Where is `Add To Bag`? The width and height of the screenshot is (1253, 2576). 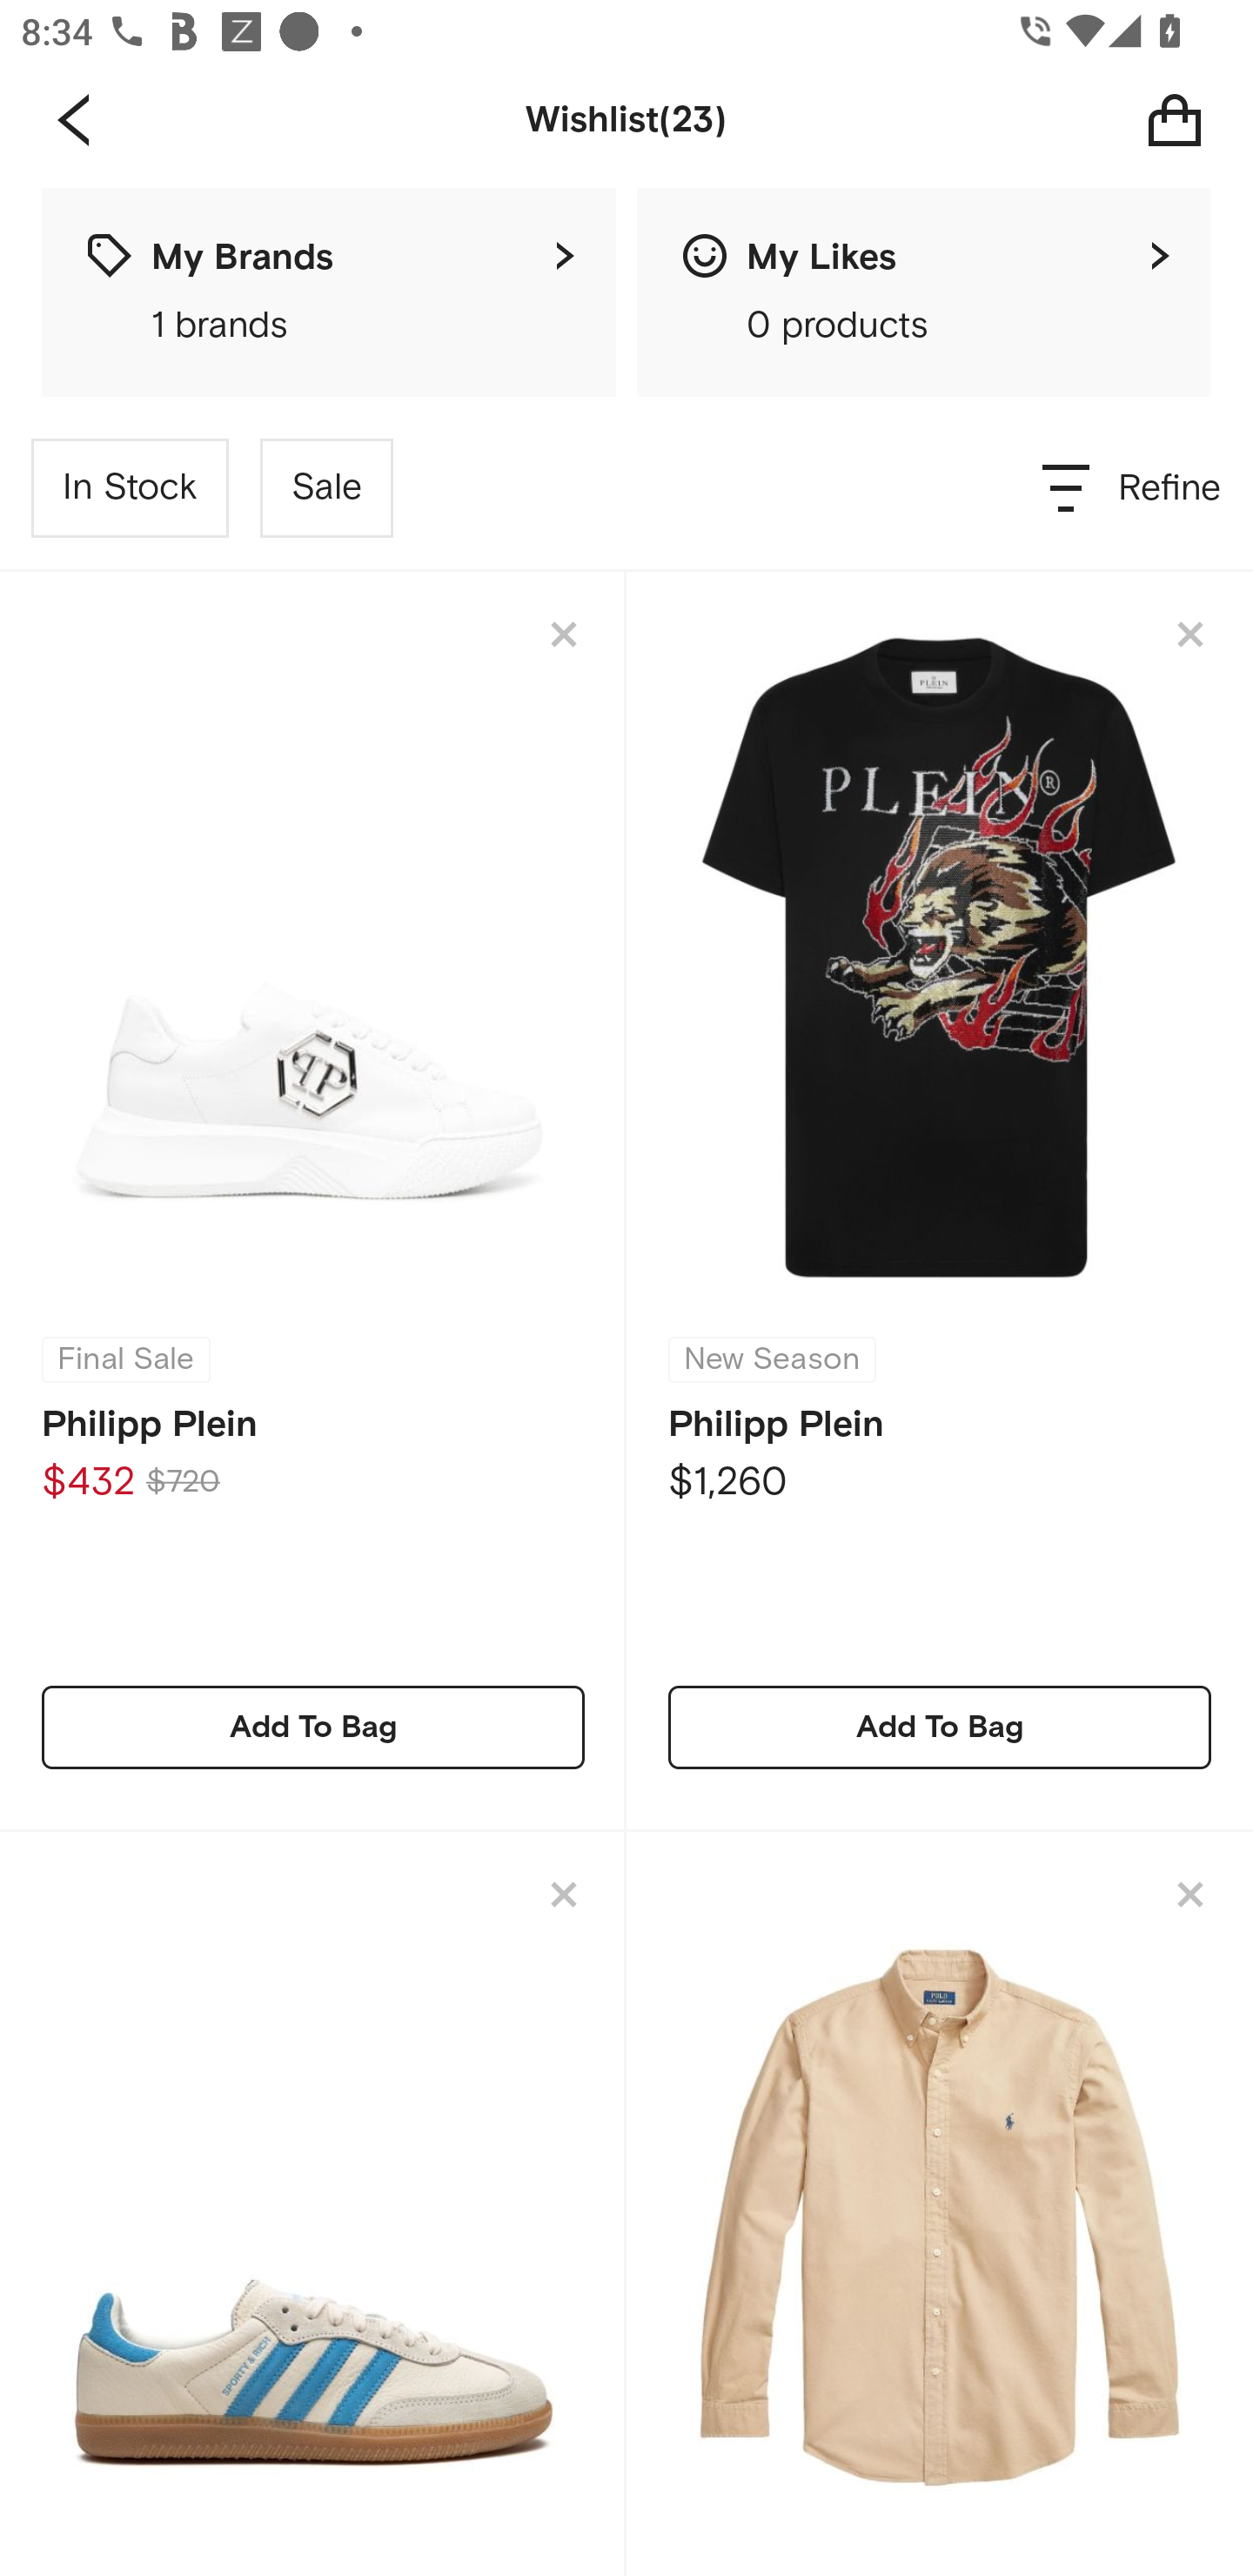
Add To Bag is located at coordinates (940, 1727).